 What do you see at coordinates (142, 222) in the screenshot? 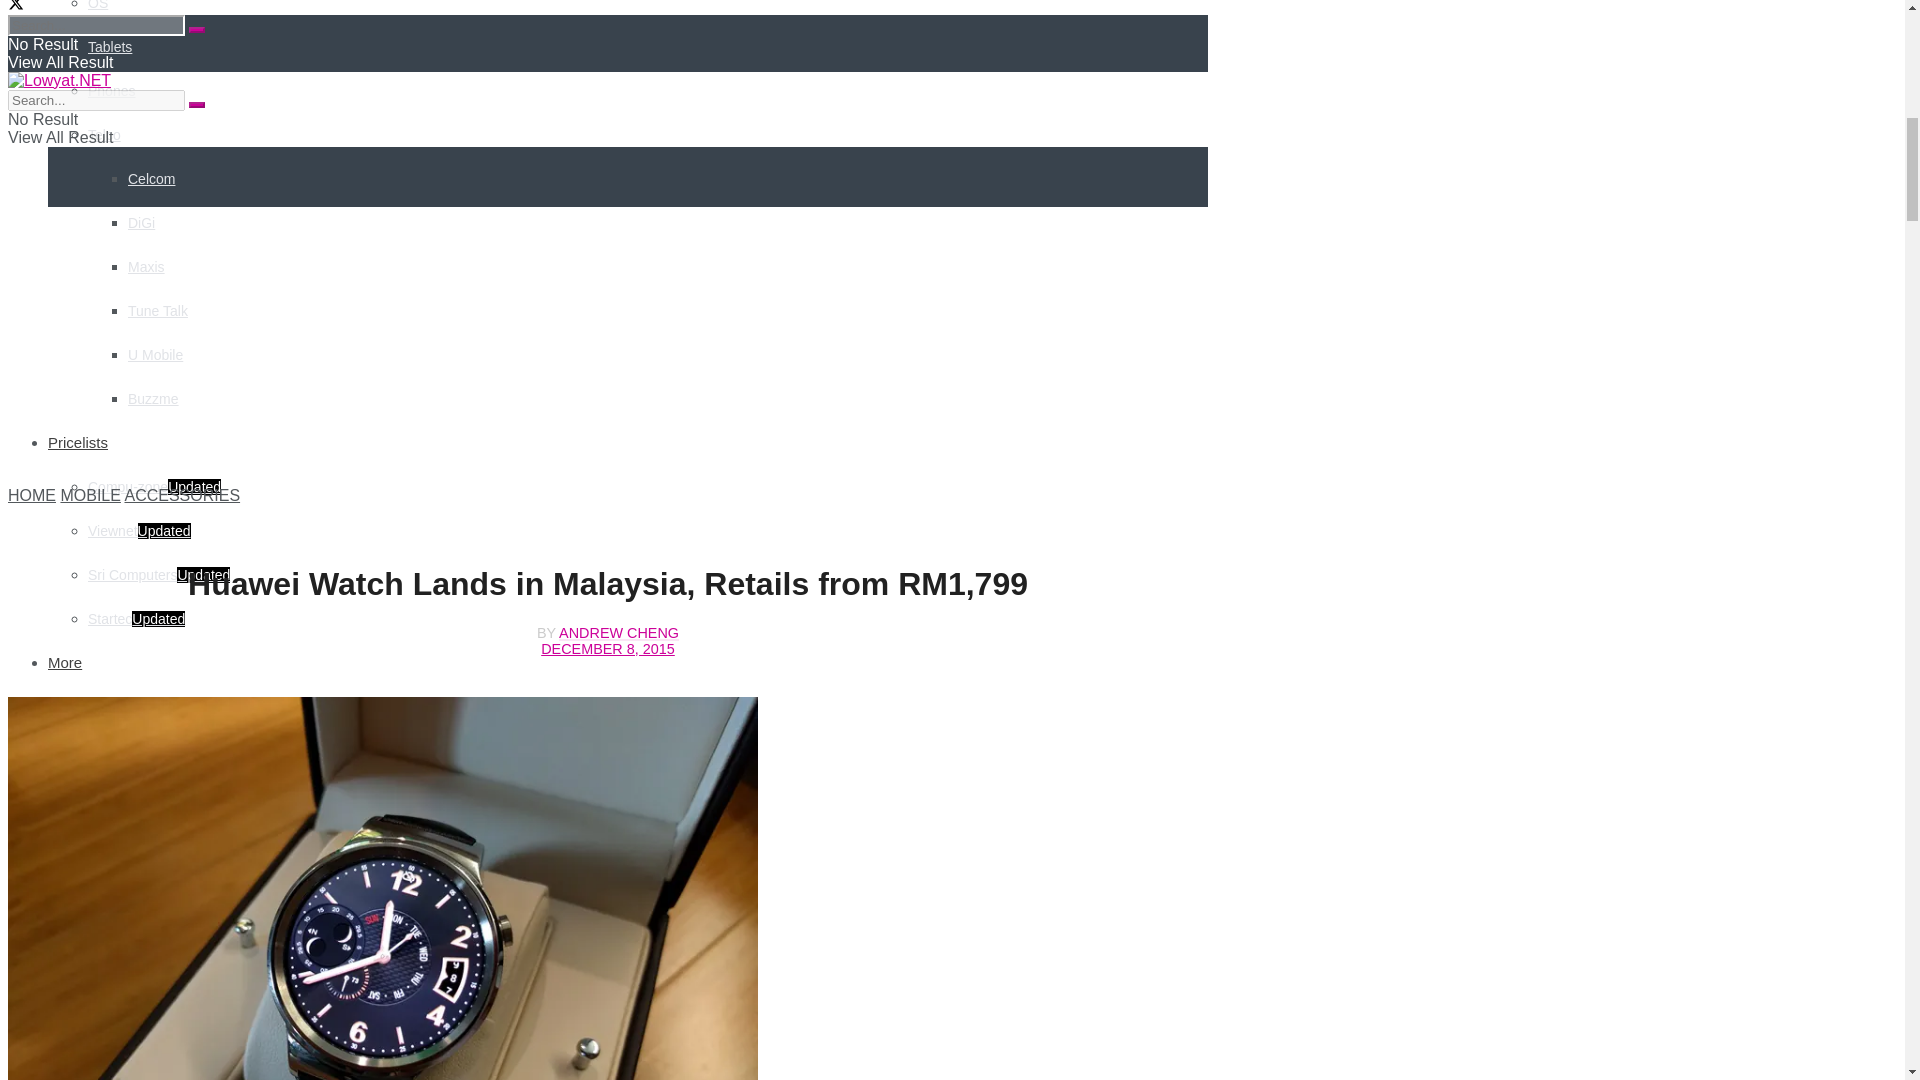
I see `DiGi` at bounding box center [142, 222].